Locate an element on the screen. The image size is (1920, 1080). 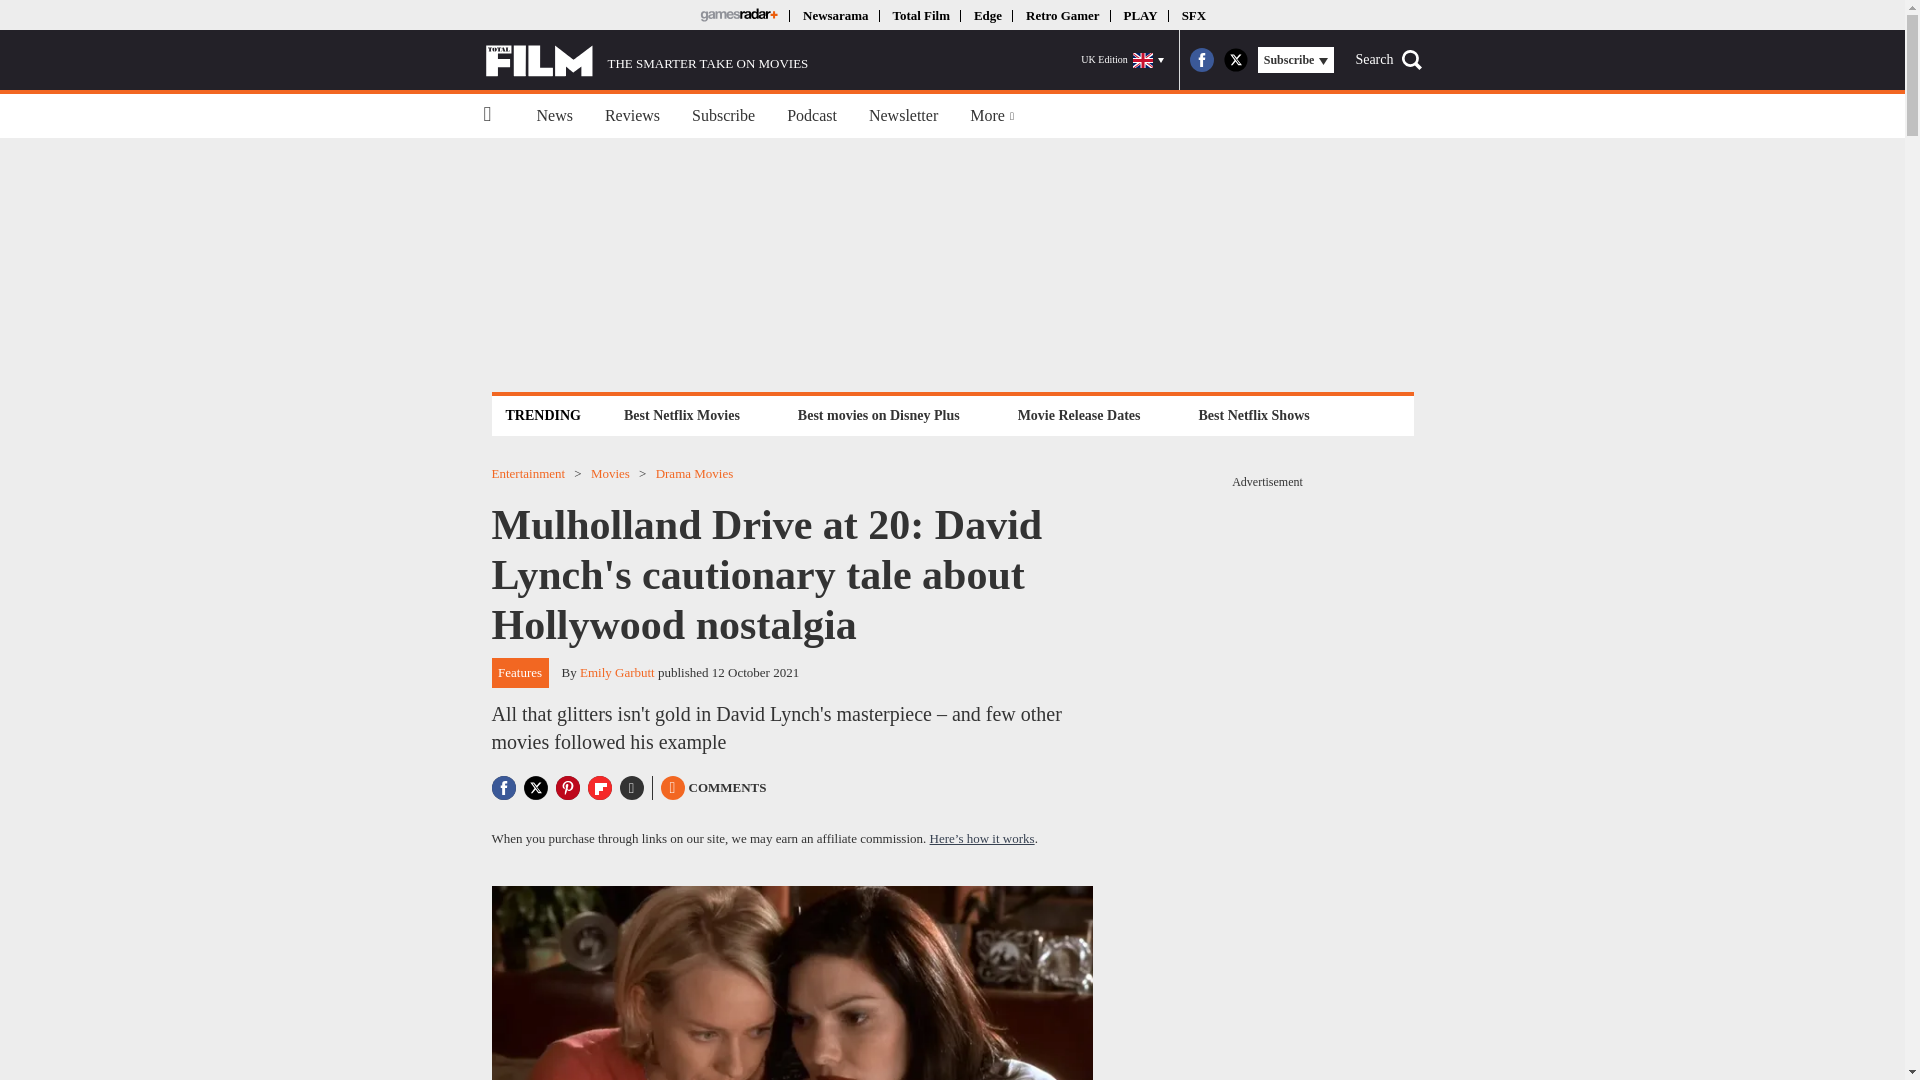
Best Netflix Movies is located at coordinates (681, 414).